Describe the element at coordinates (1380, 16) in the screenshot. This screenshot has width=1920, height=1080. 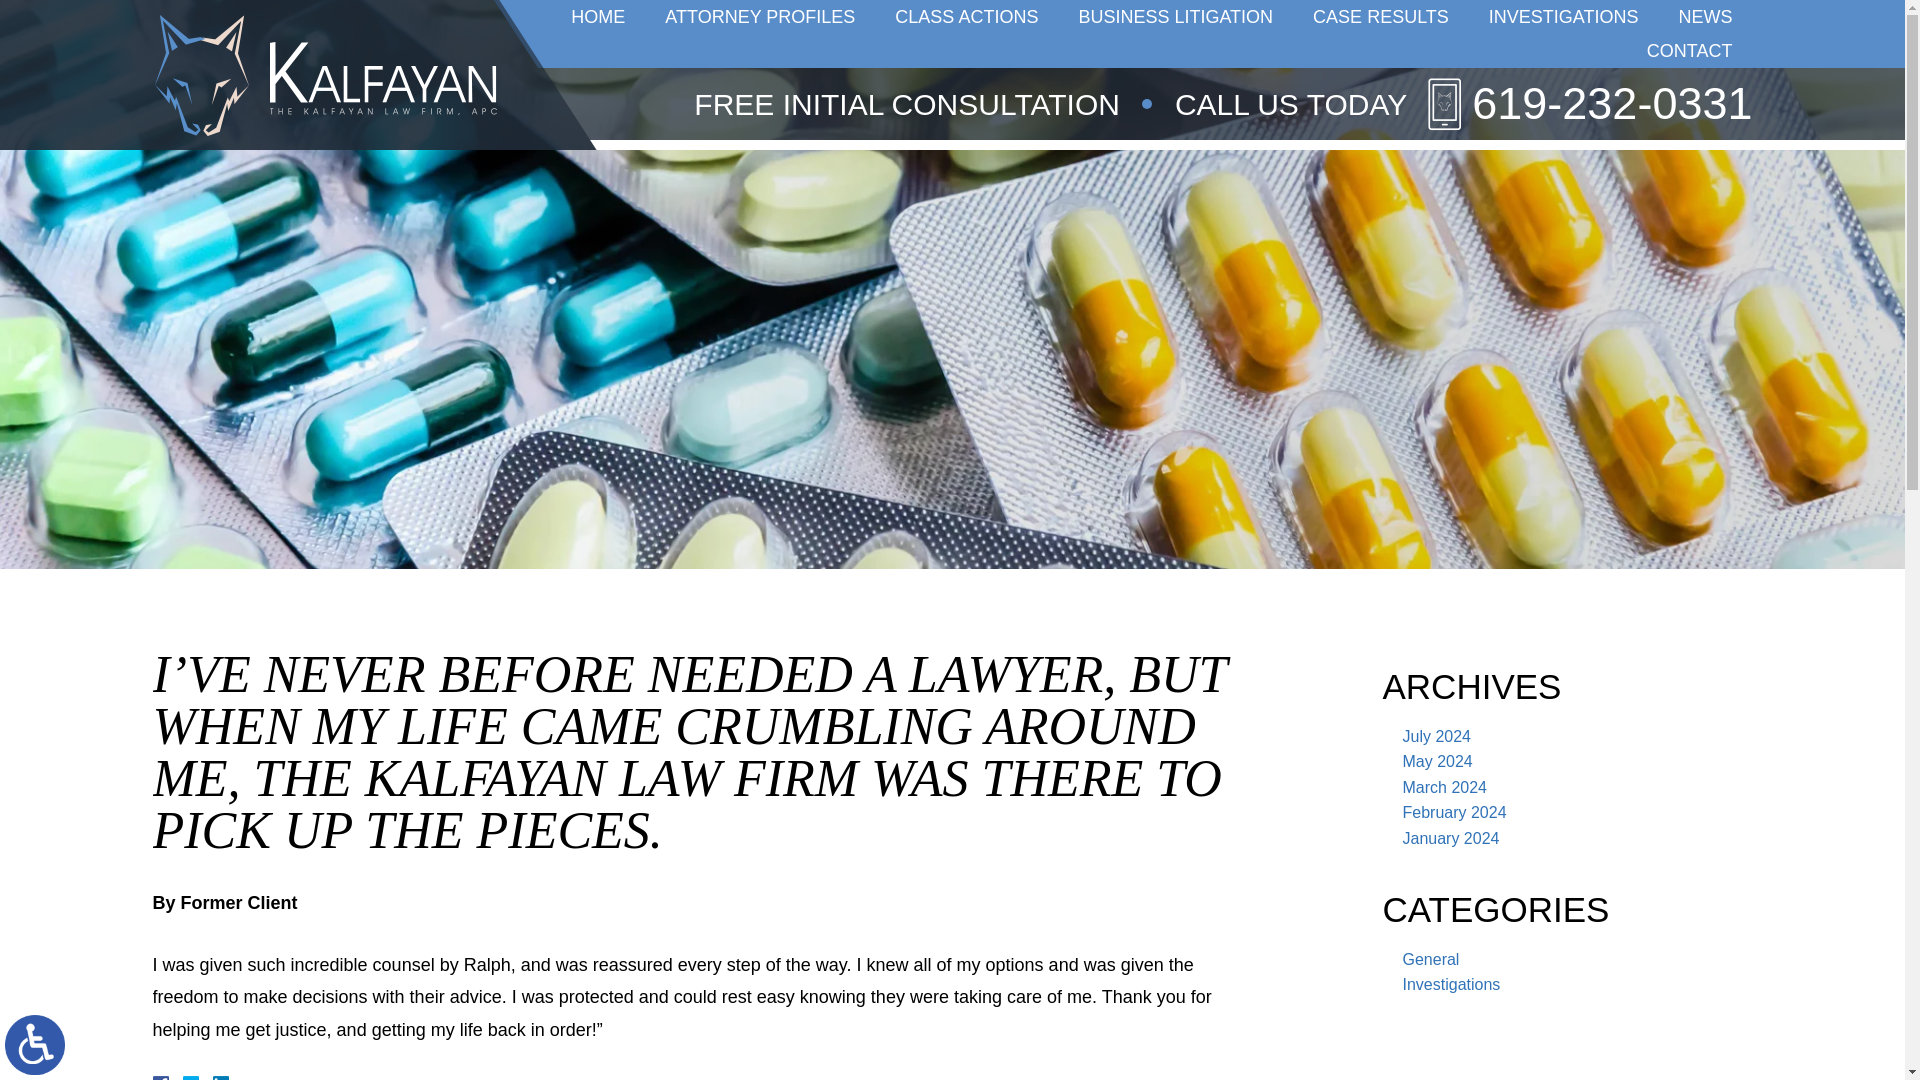
I see `CASE RESULTS` at that location.